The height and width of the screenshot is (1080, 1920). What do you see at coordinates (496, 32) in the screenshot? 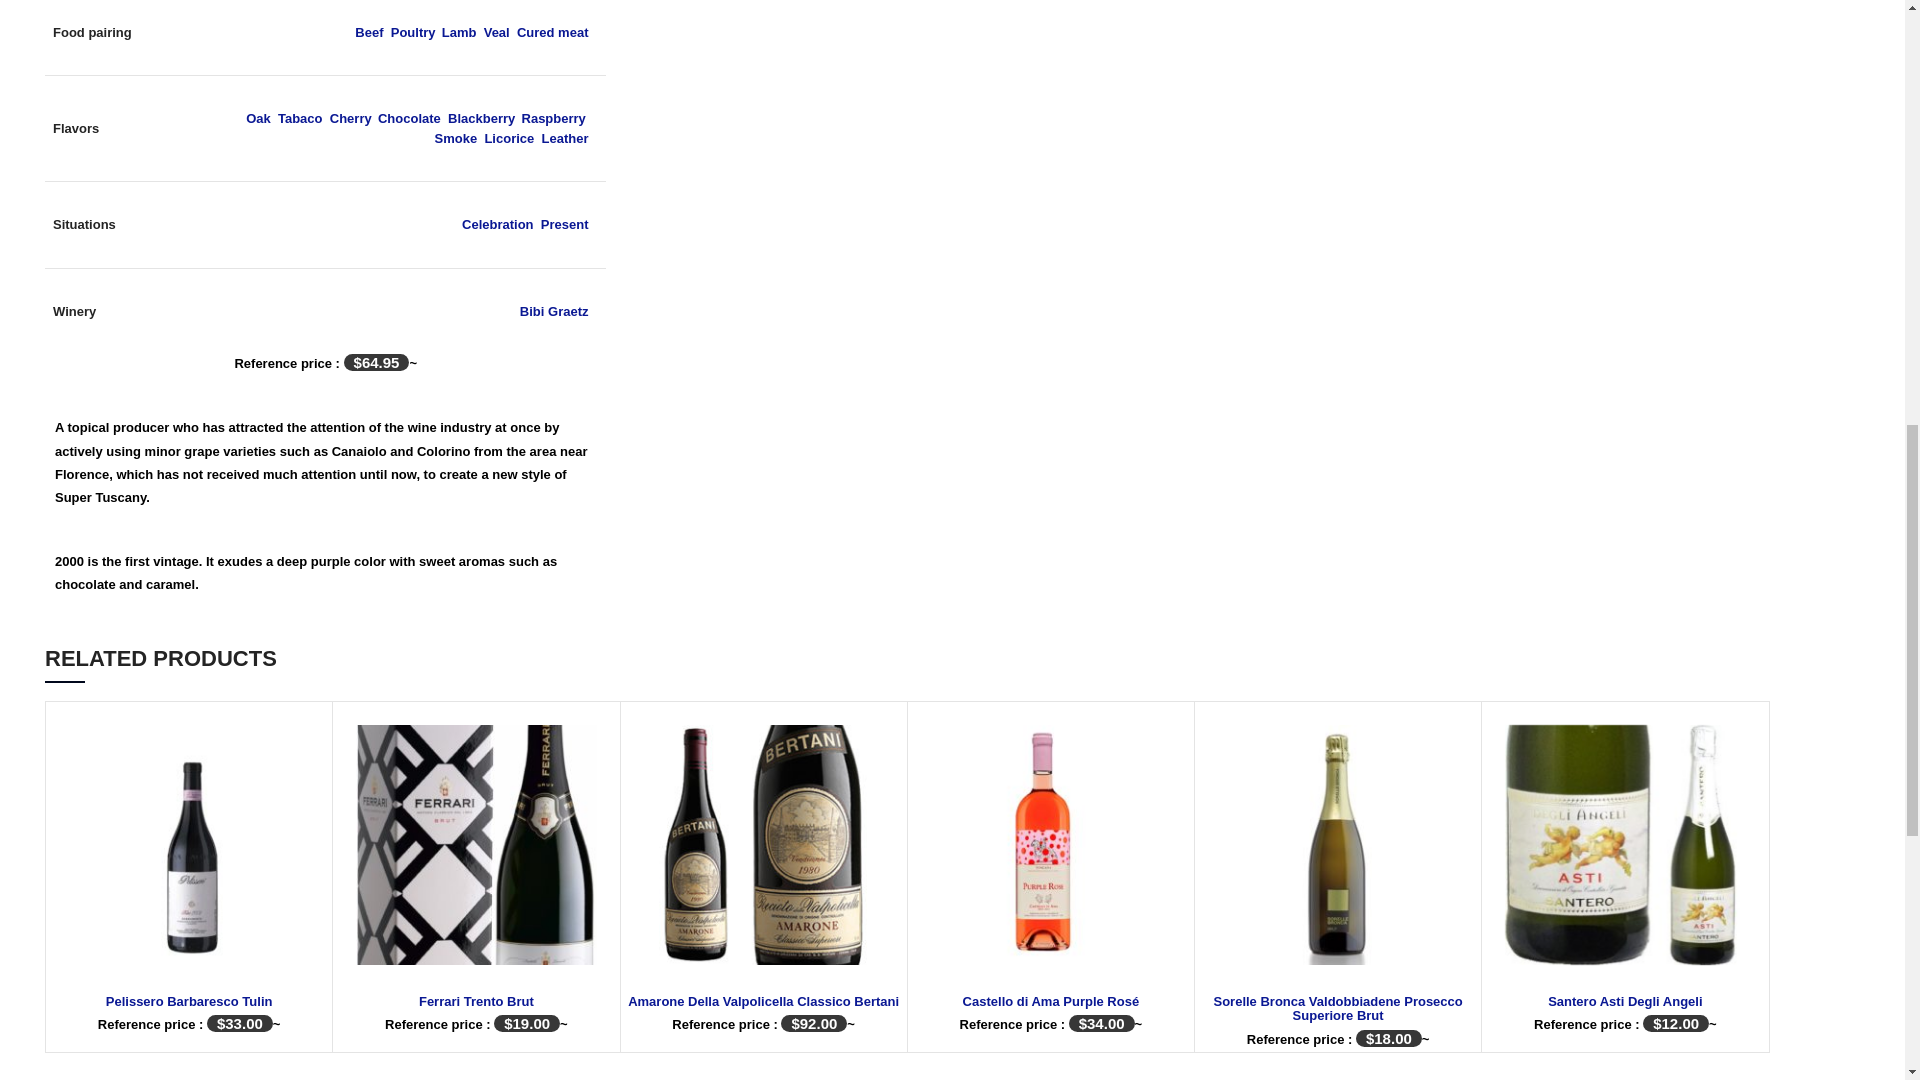
I see `Veal` at bounding box center [496, 32].